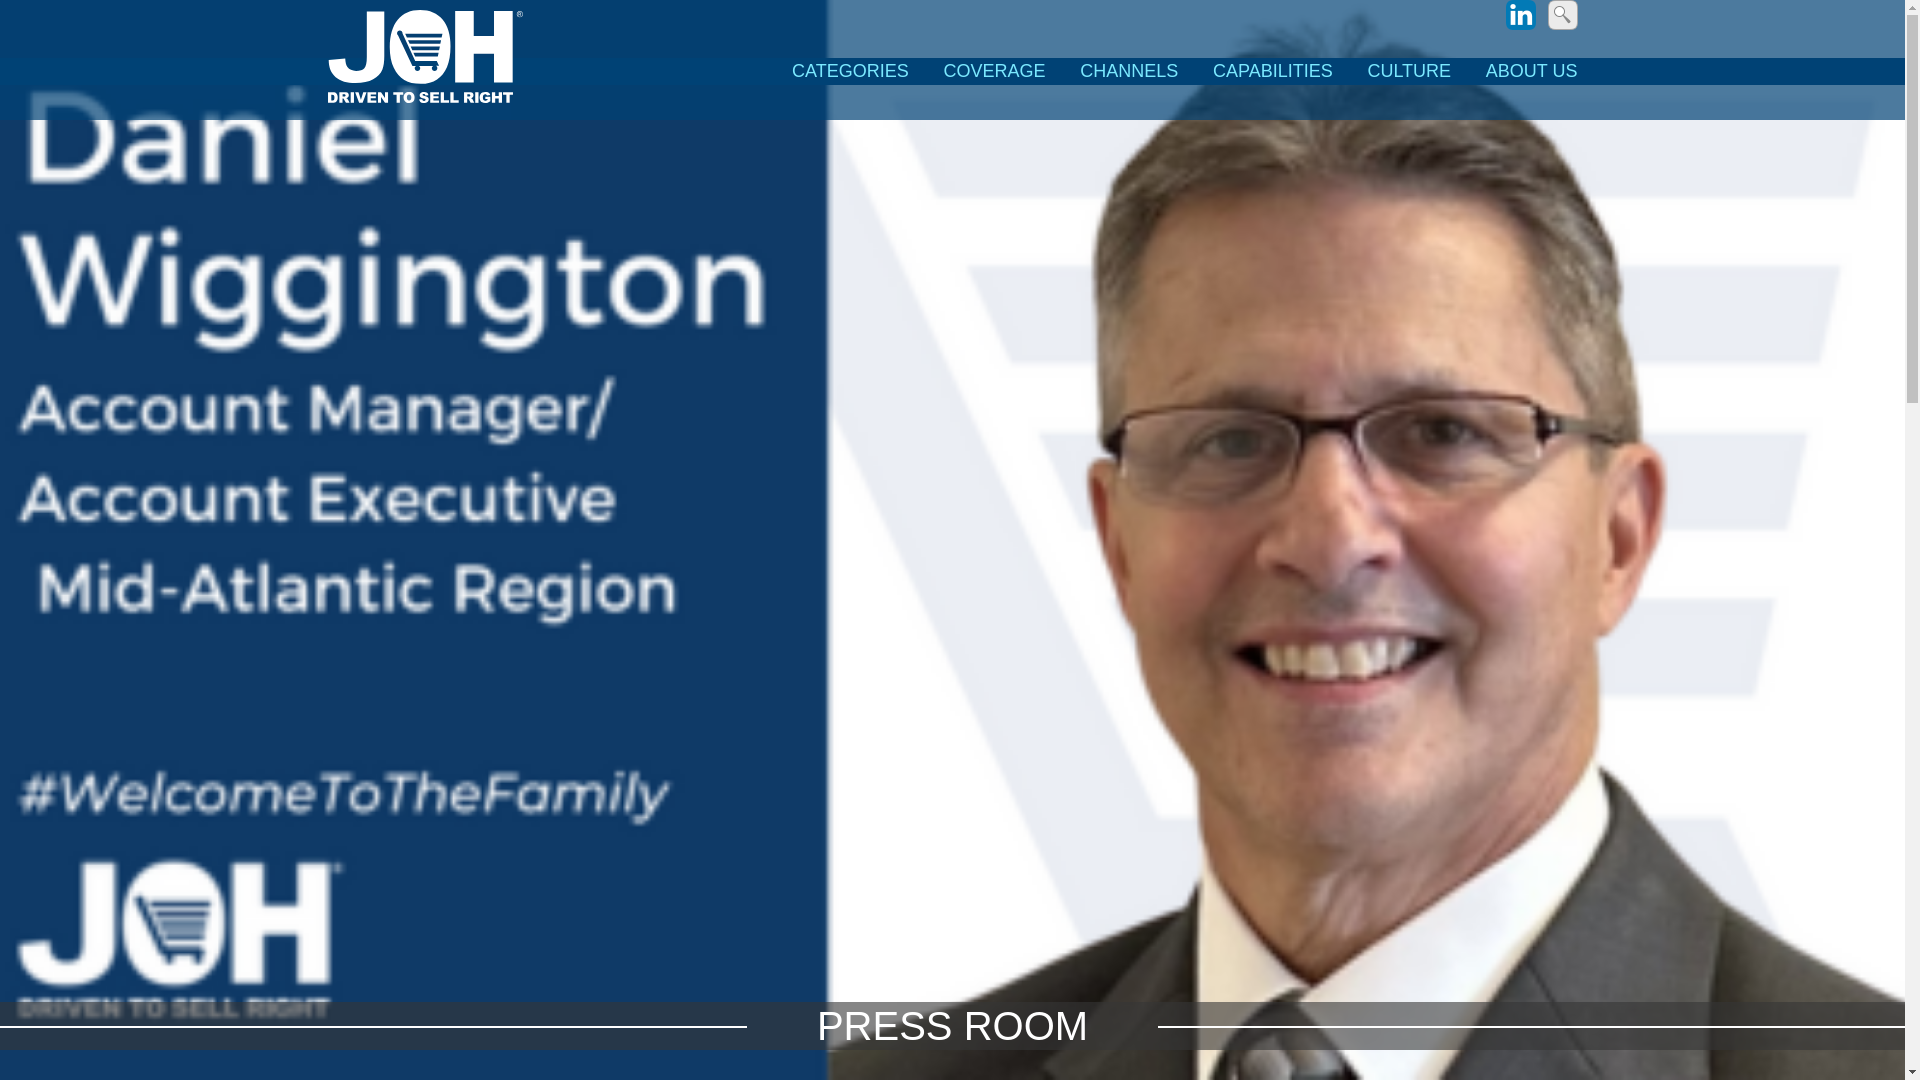  I want to click on COVERAGE, so click(993, 72).